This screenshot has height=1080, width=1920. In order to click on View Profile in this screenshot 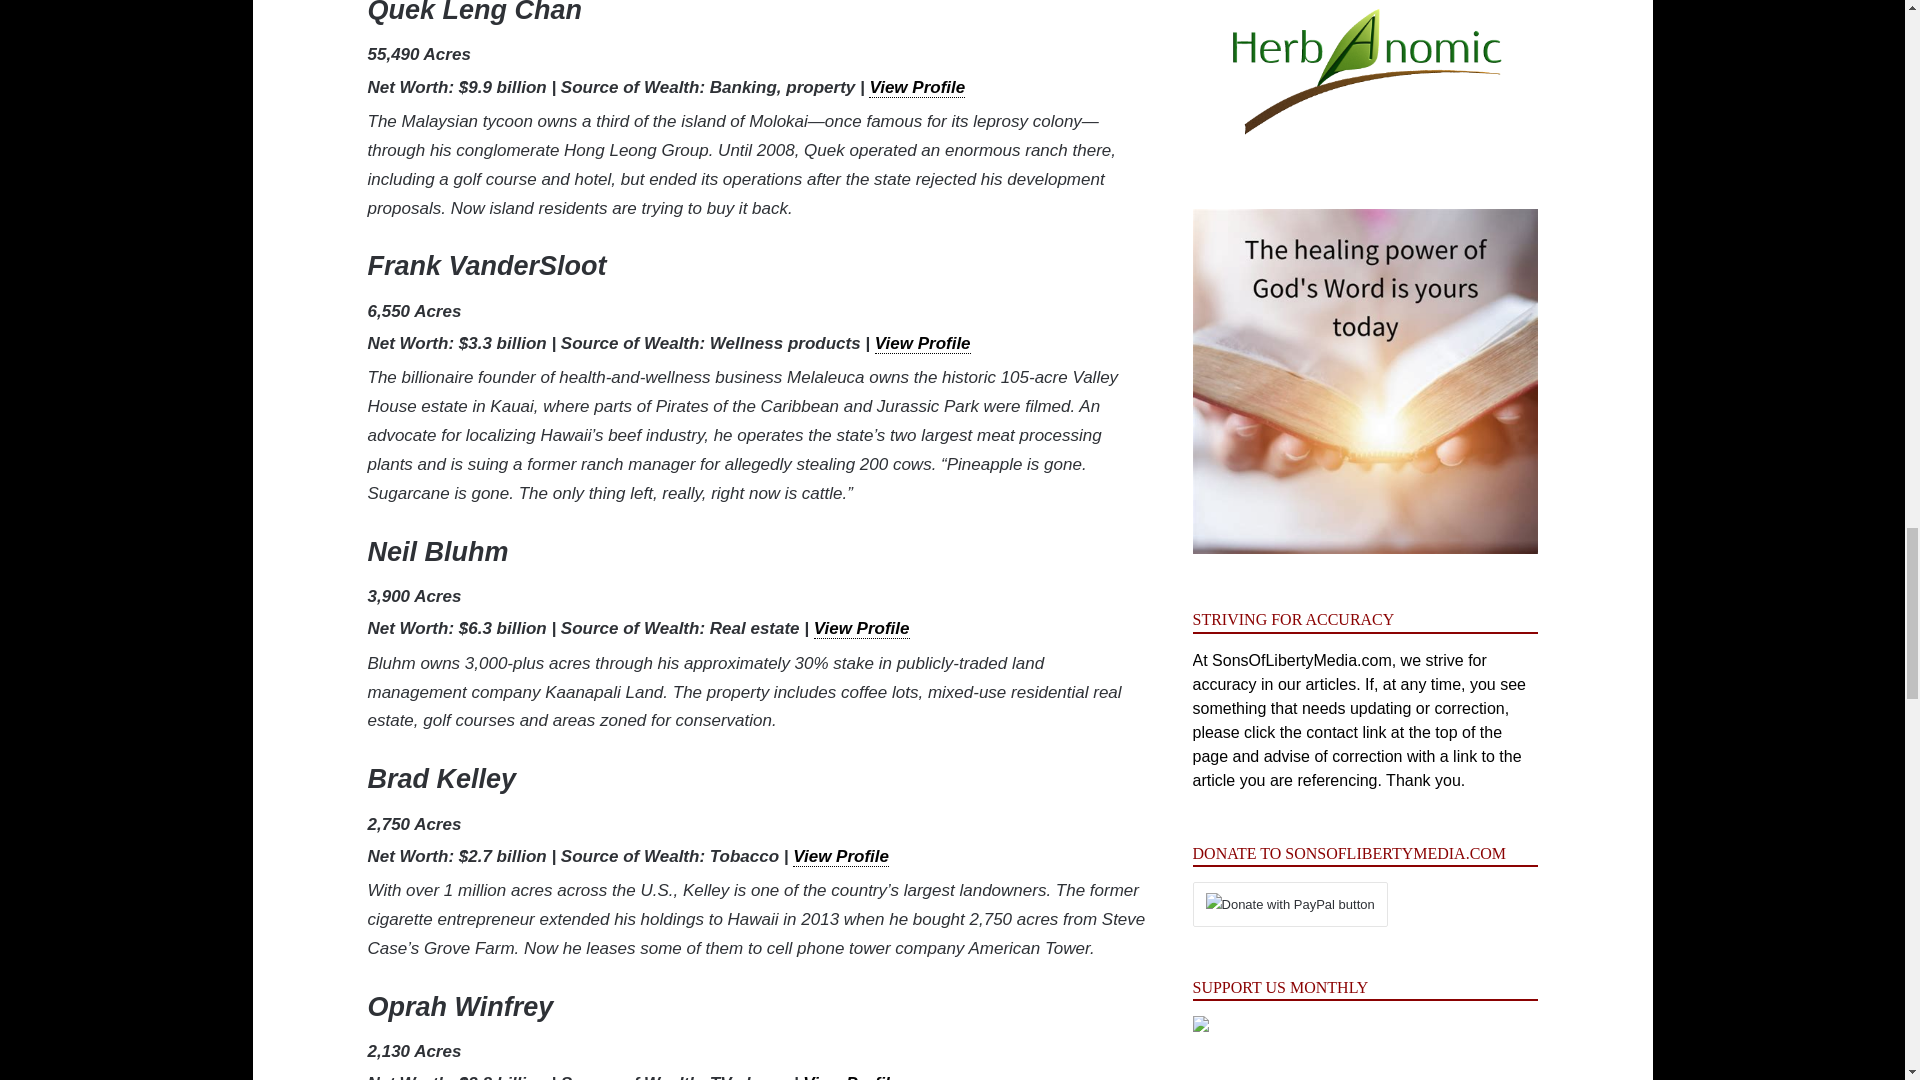, I will do `click(840, 856)`.